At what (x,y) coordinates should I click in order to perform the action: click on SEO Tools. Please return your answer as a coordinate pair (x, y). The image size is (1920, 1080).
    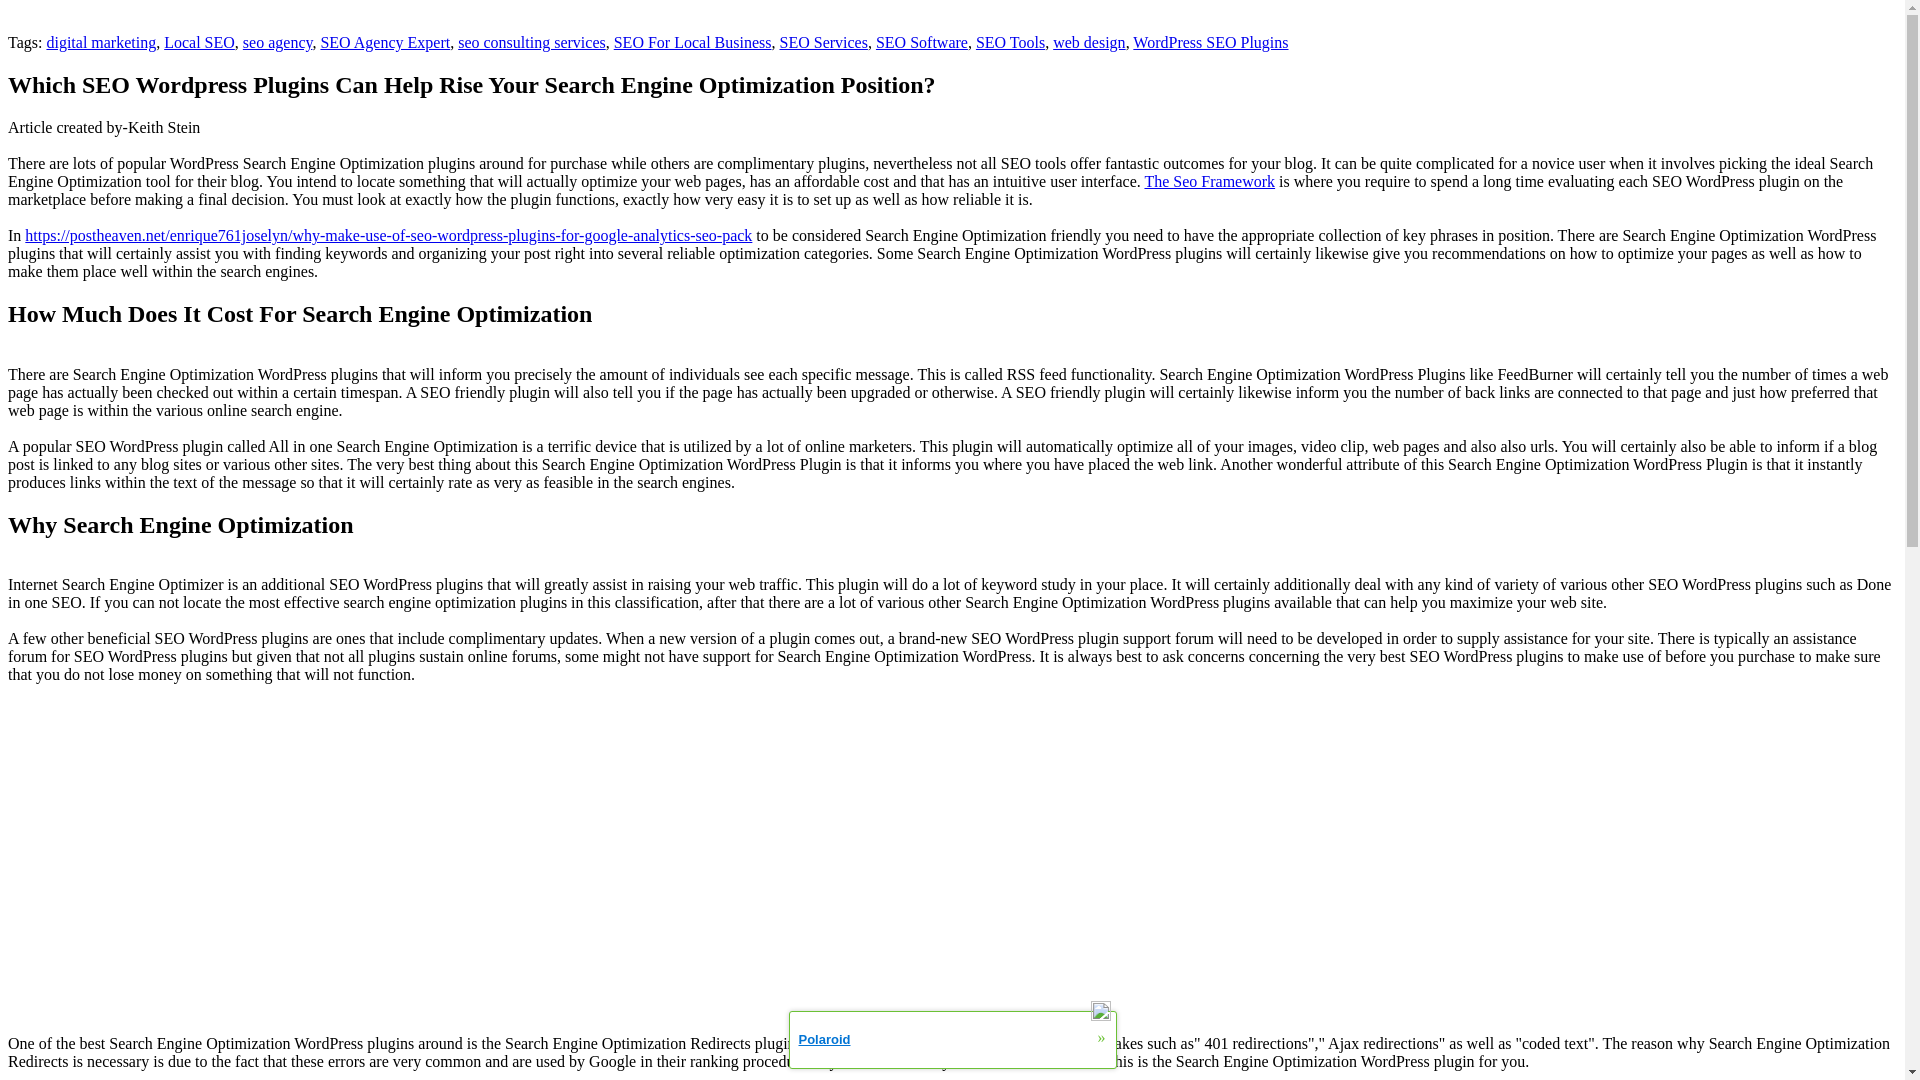
    Looking at the image, I should click on (1010, 42).